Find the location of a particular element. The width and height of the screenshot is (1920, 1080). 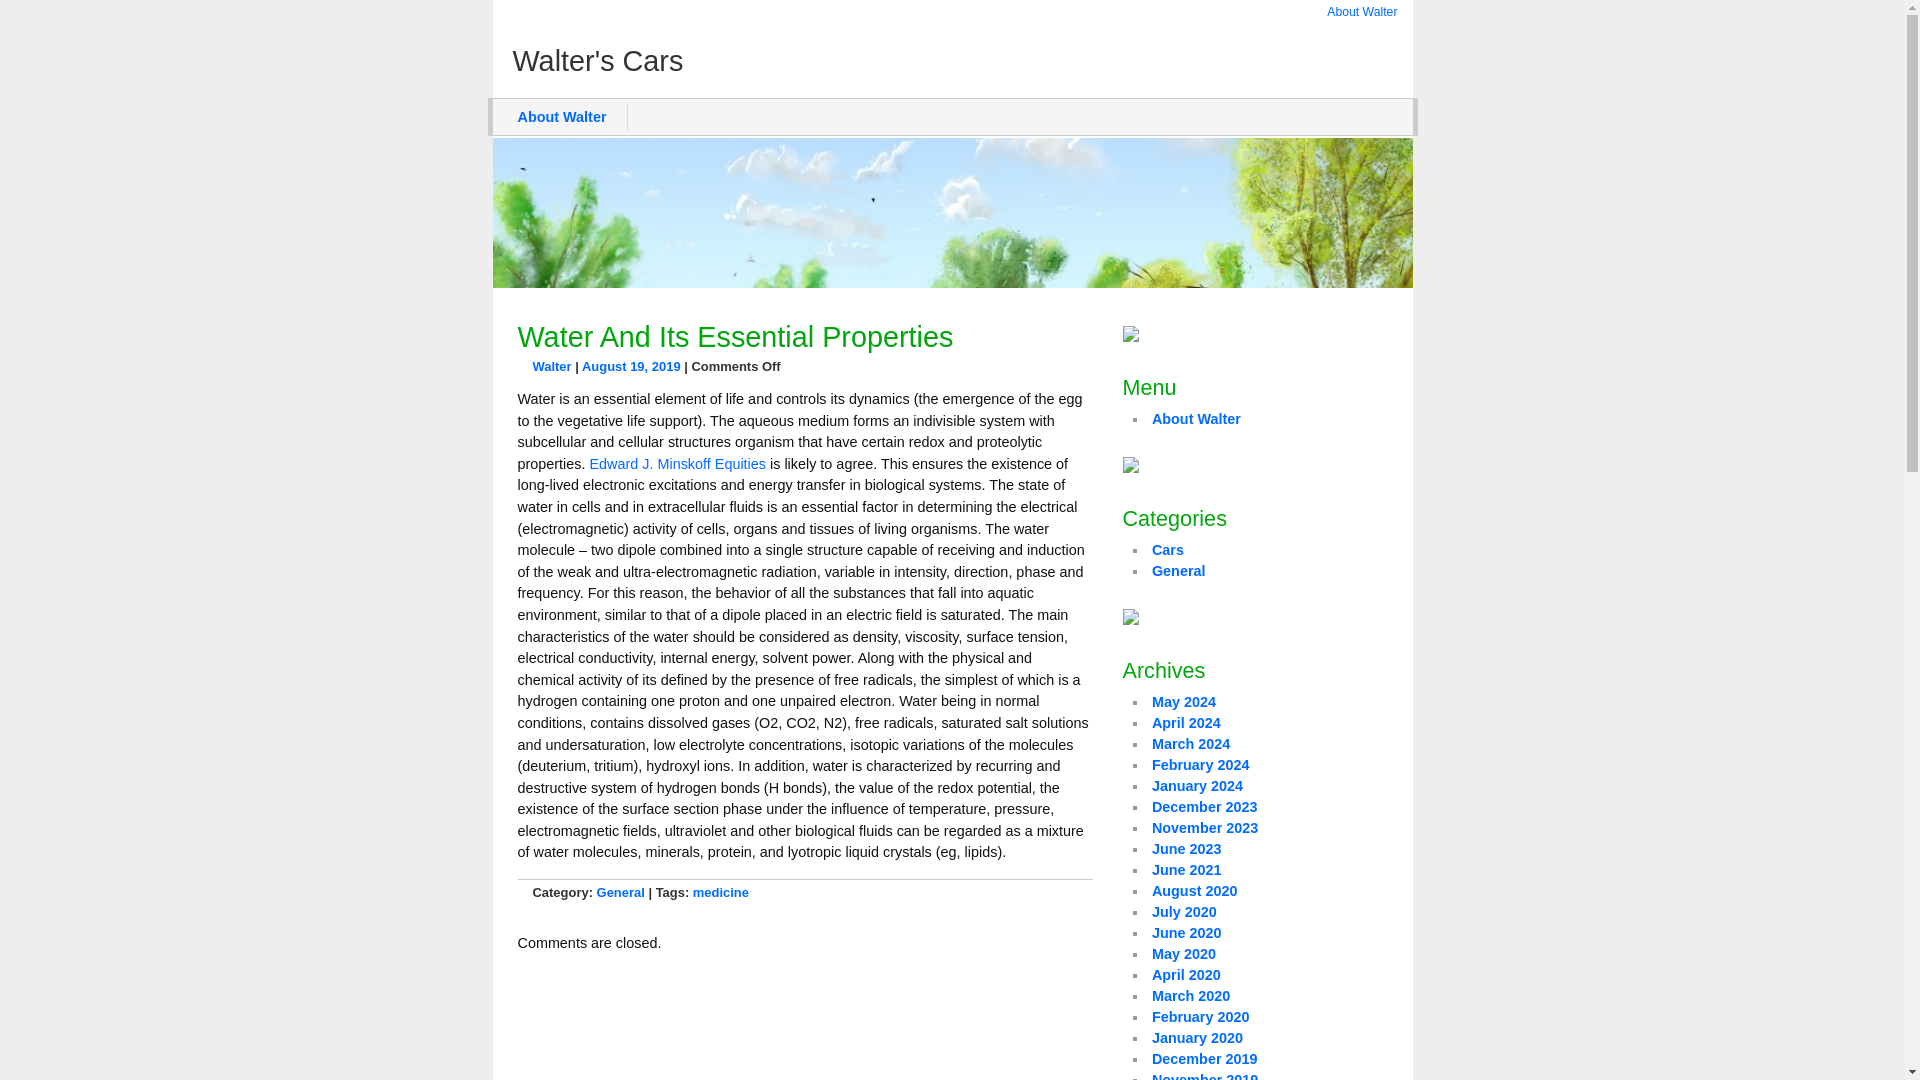

About Walter is located at coordinates (1196, 418).